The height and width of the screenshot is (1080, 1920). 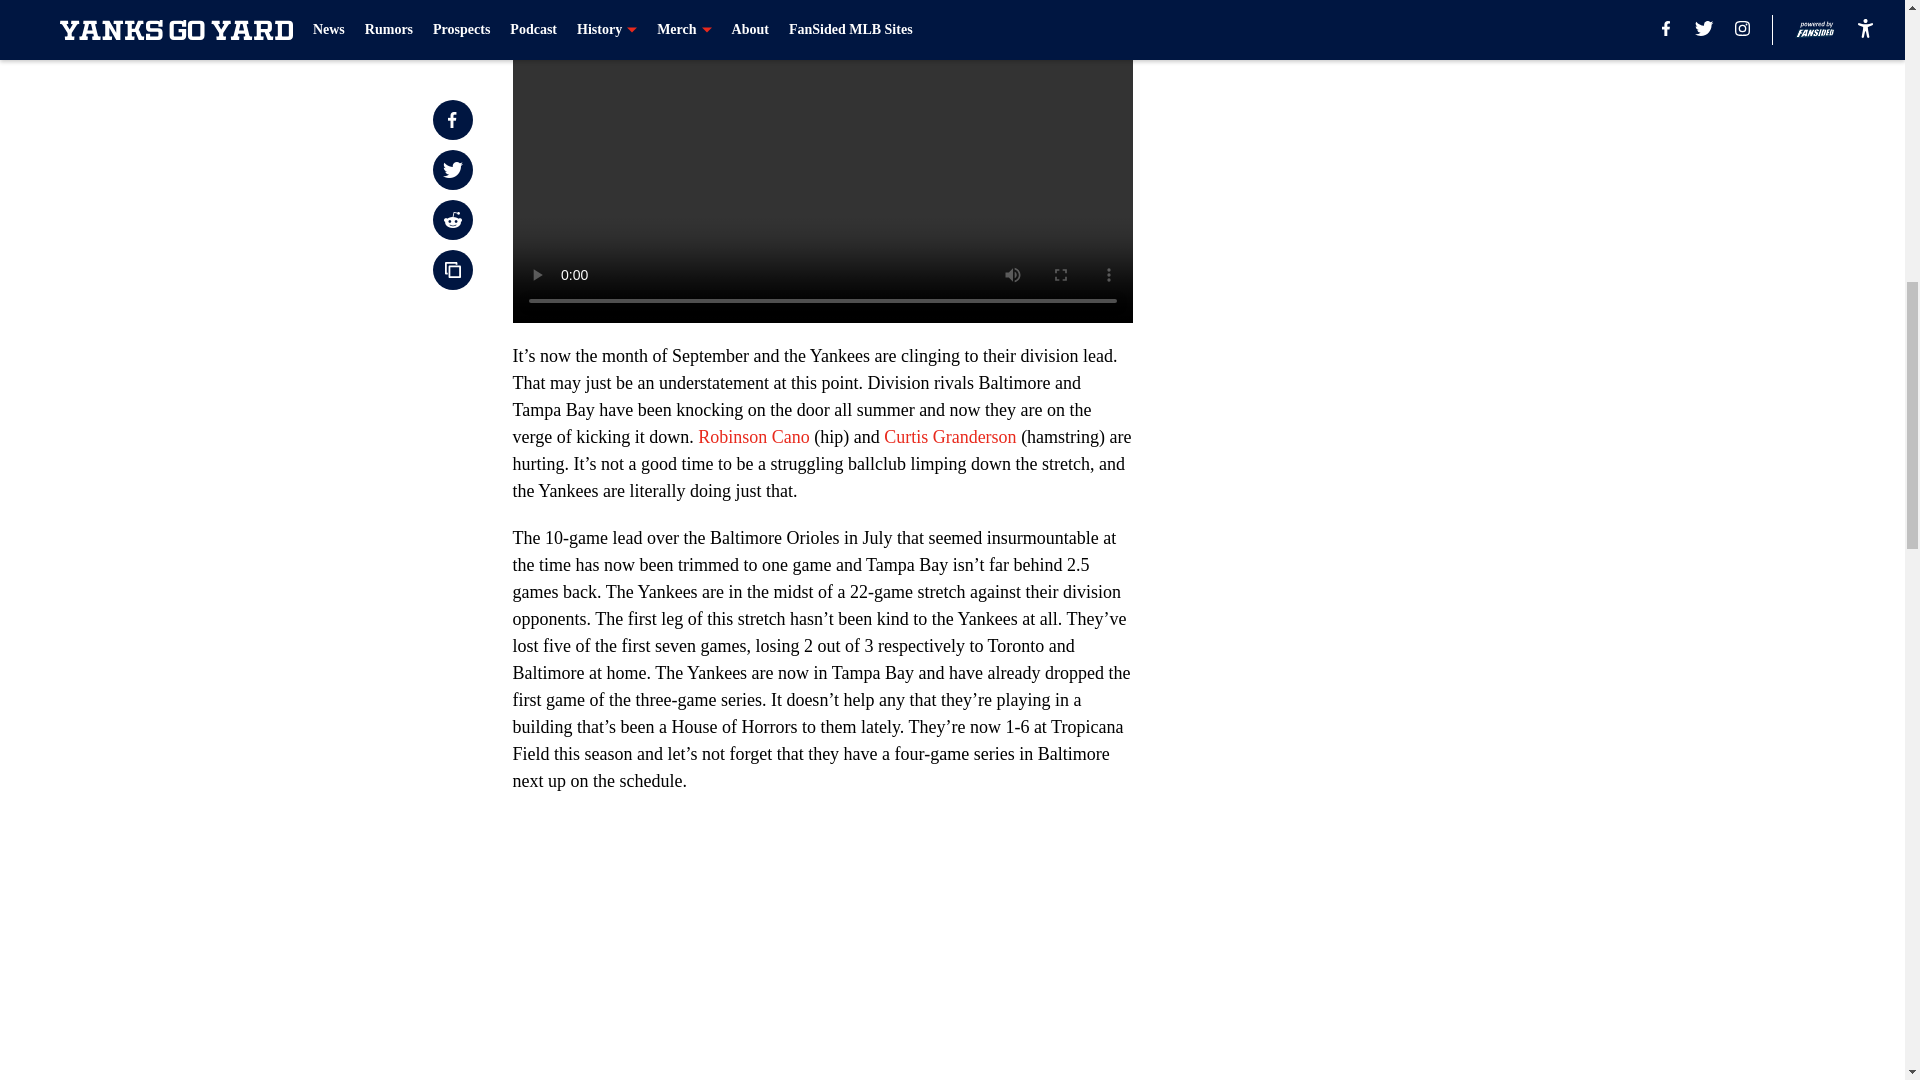 What do you see at coordinates (949, 436) in the screenshot?
I see `Curtis Granderson` at bounding box center [949, 436].